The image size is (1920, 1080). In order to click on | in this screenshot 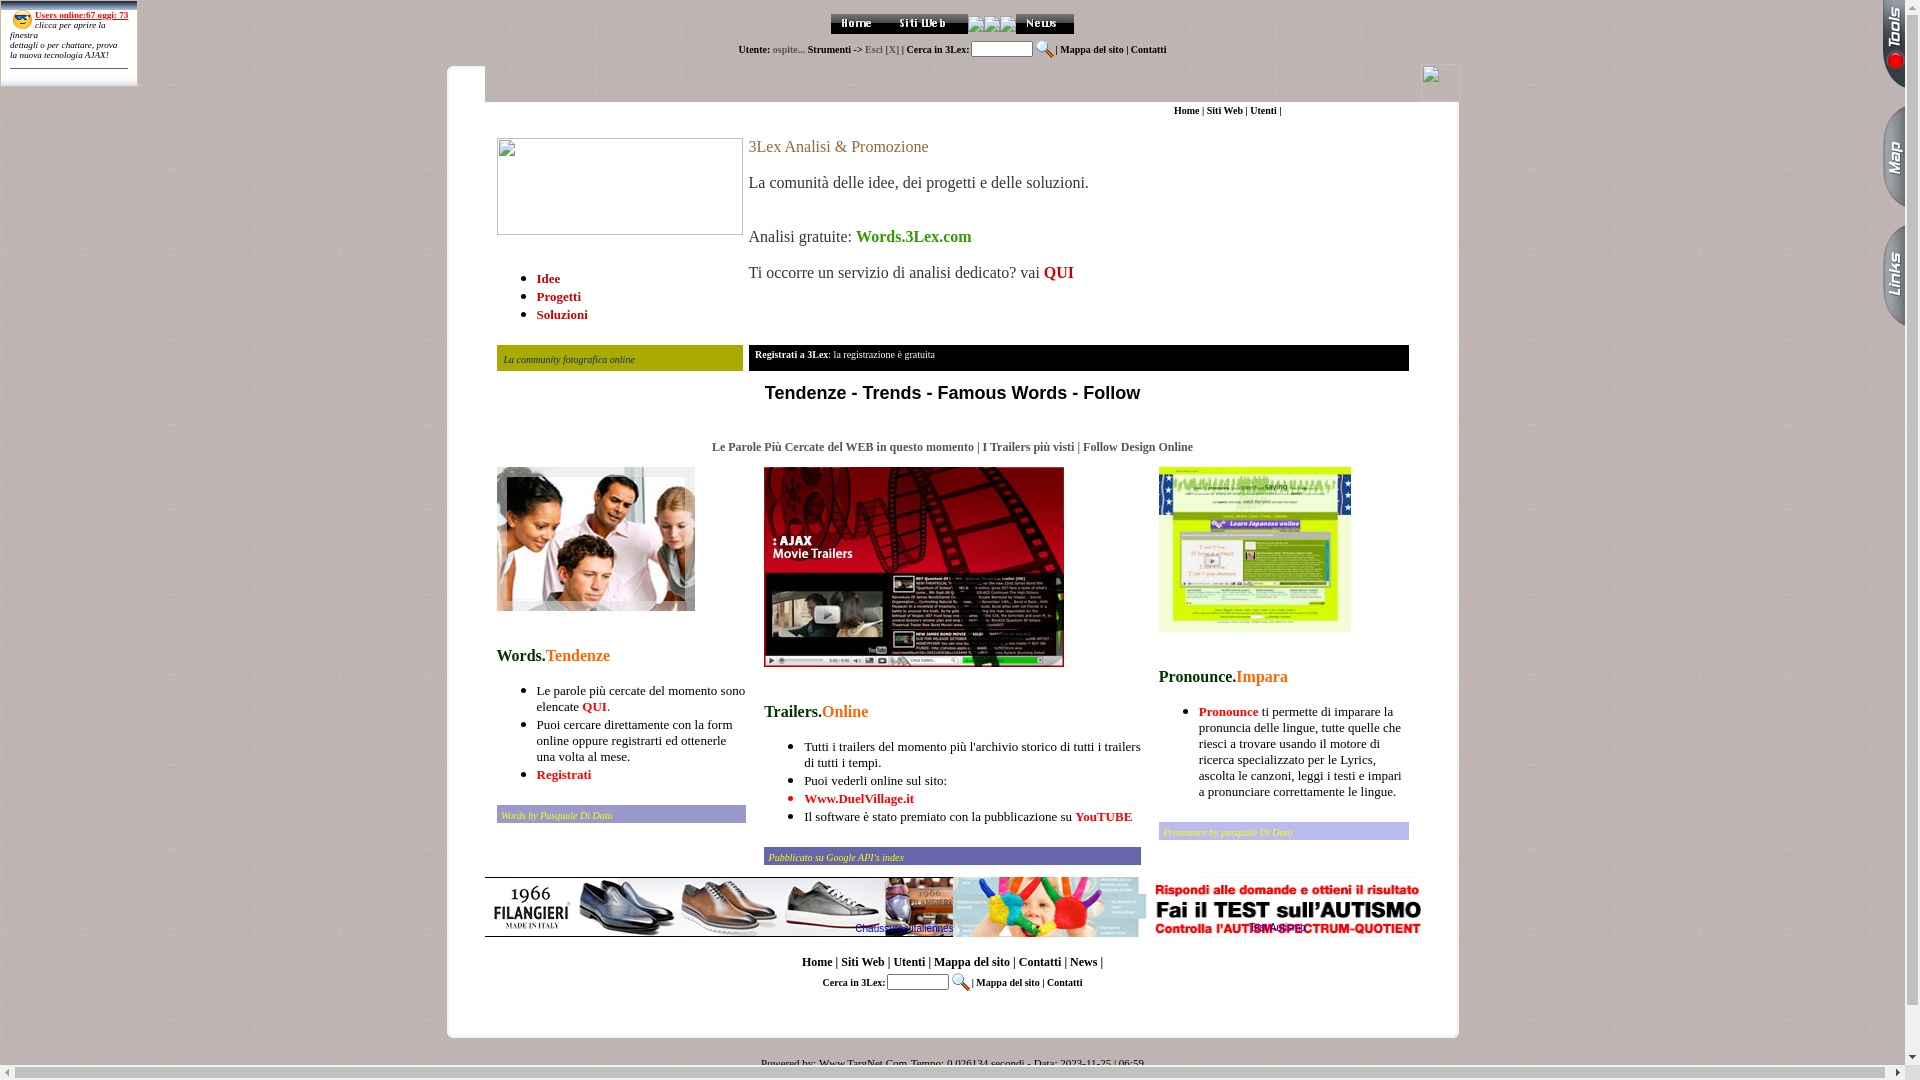, I will do `click(930, 962)`.